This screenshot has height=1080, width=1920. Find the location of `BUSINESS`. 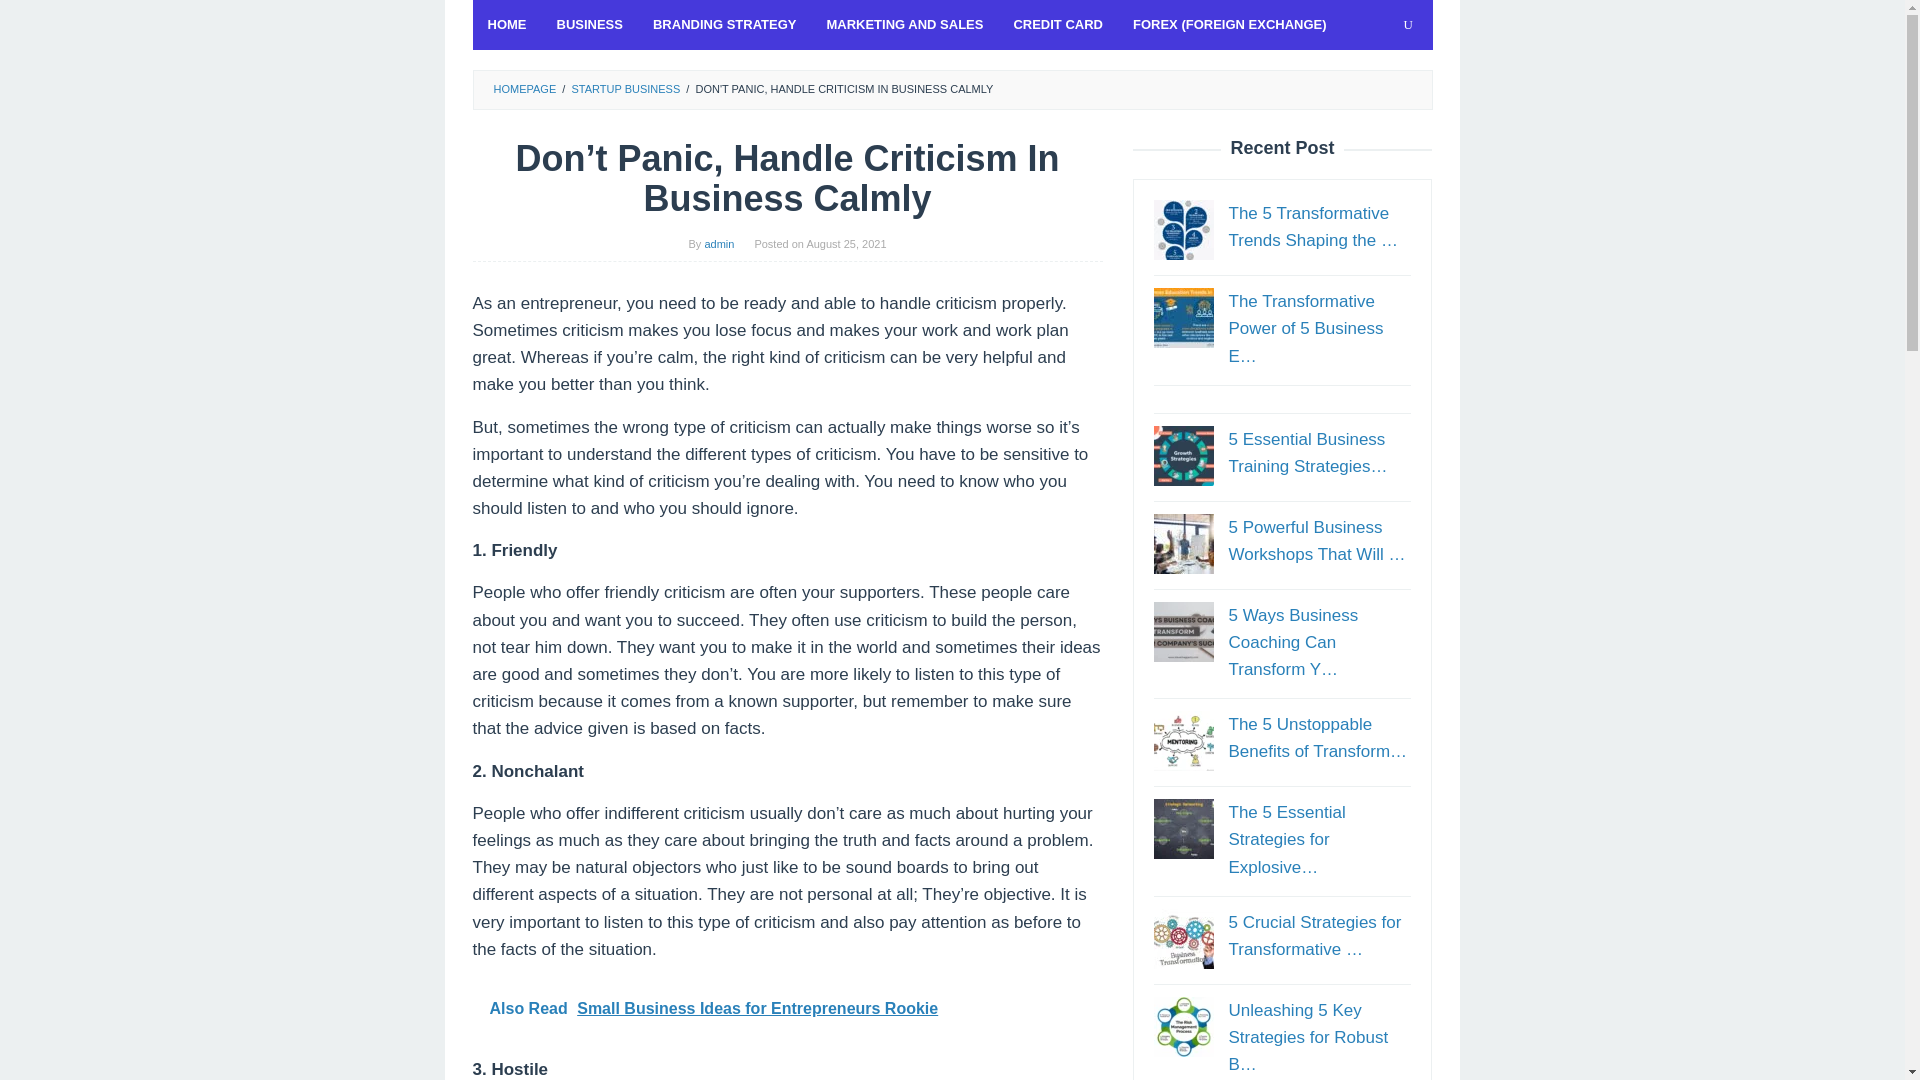

BUSINESS is located at coordinates (589, 24).